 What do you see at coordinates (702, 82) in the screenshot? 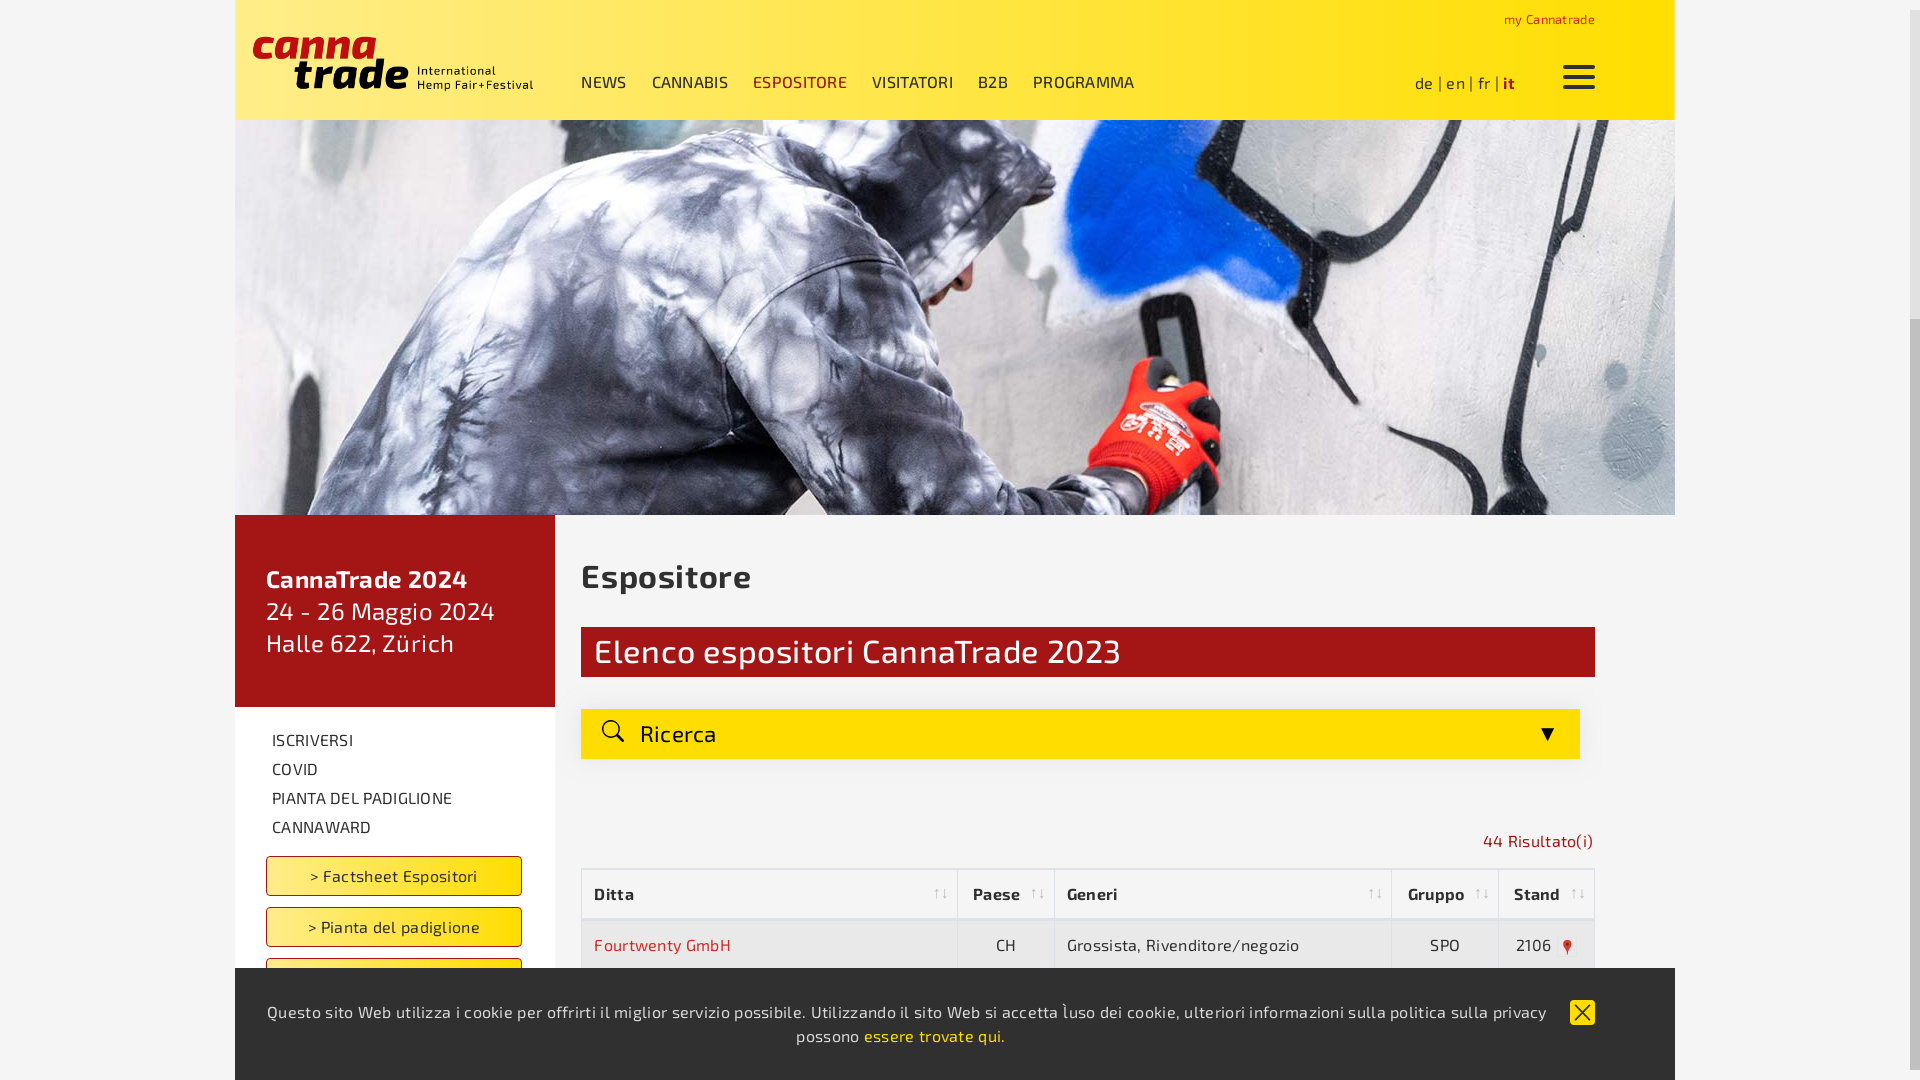
I see `CANNABIS` at bounding box center [702, 82].